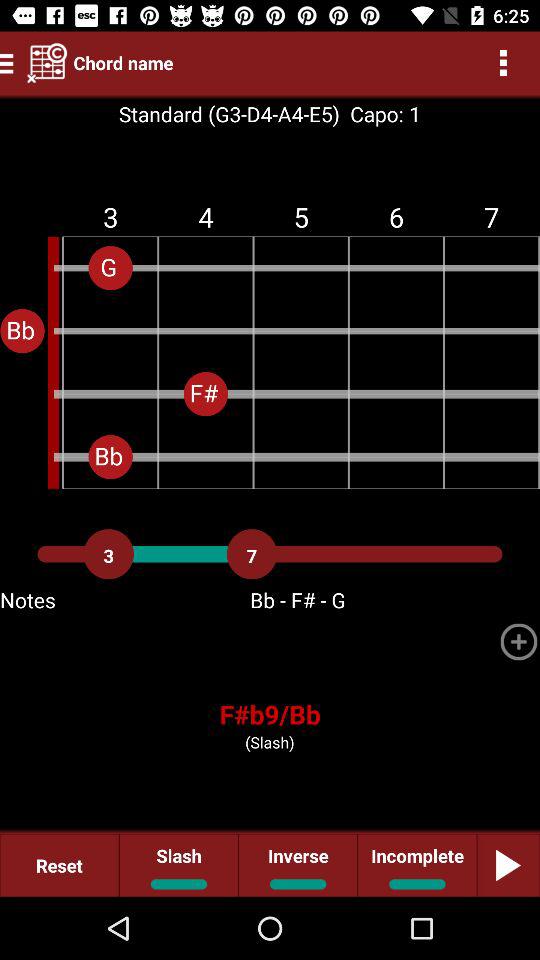 This screenshot has height=960, width=540. I want to click on open item next to standard g3 d4, so click(380, 114).